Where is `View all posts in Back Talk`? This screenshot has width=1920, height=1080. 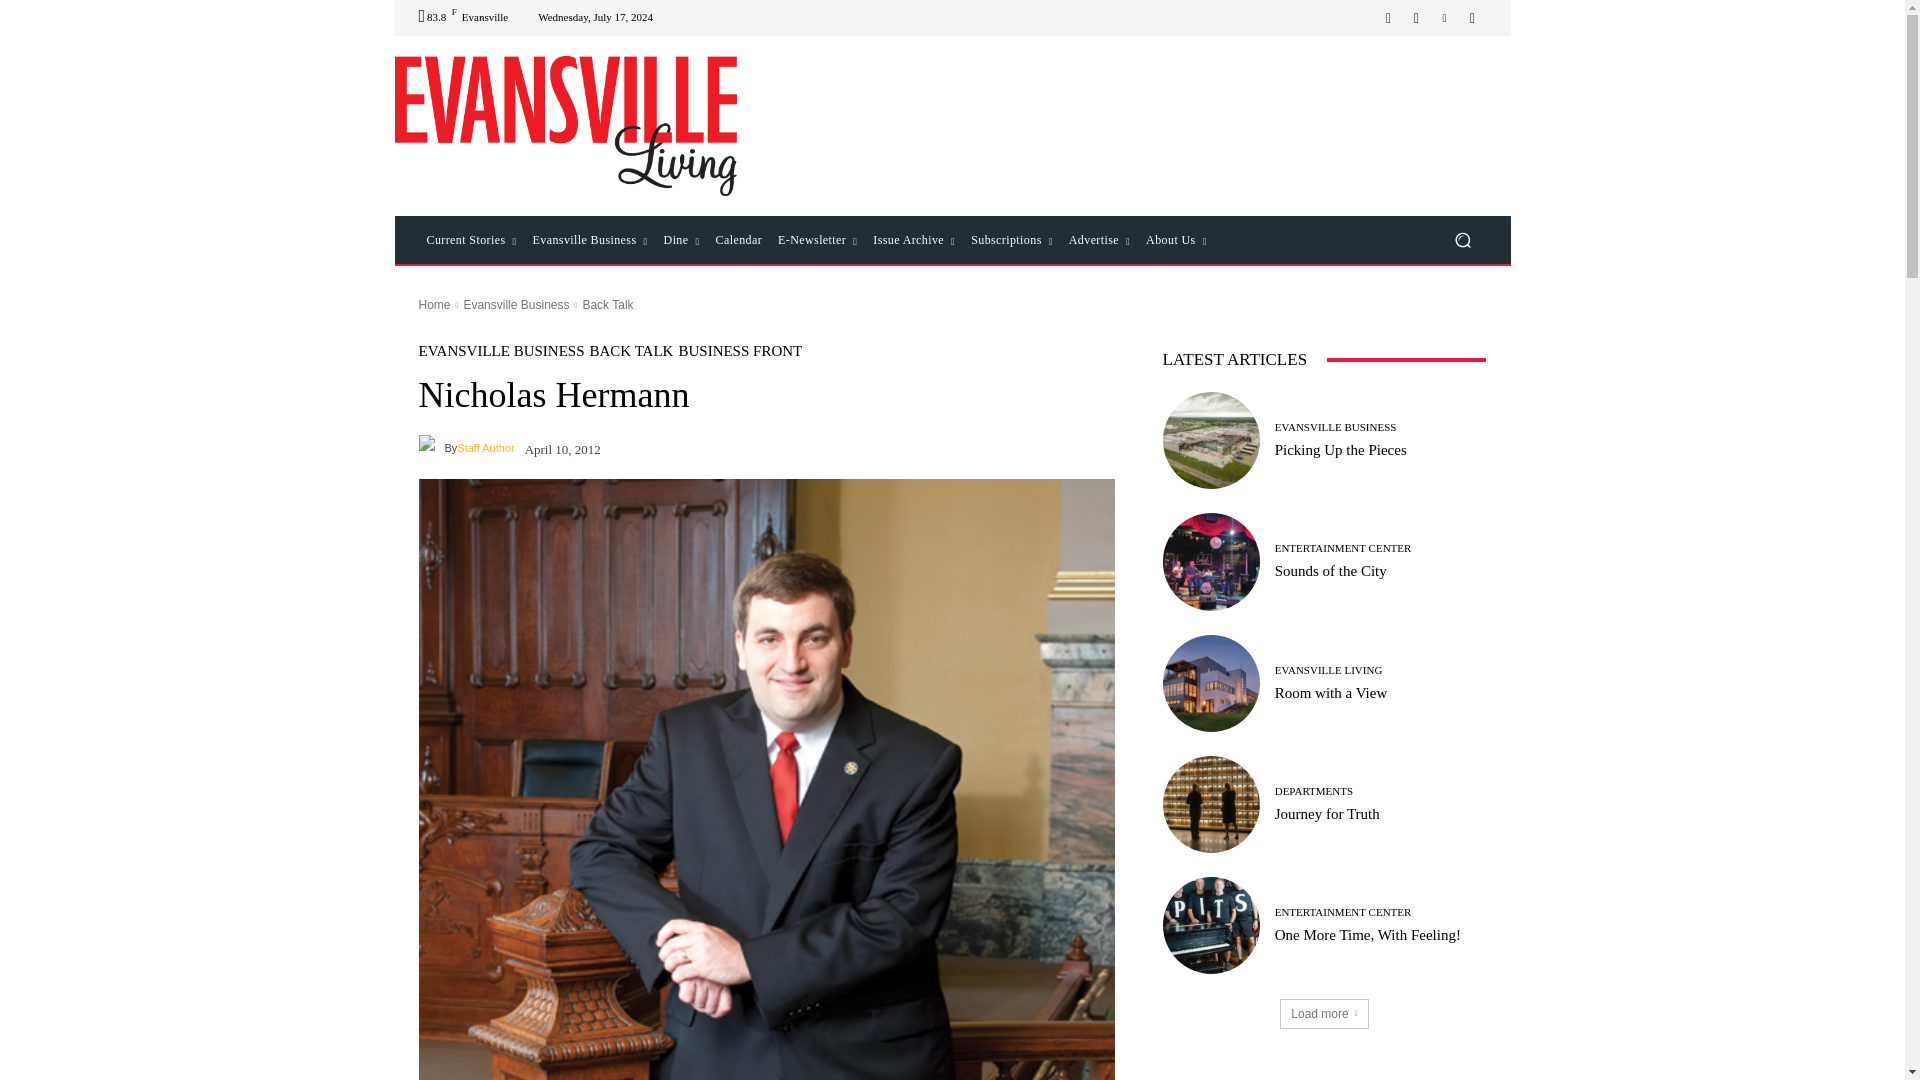
View all posts in Back Talk is located at coordinates (607, 305).